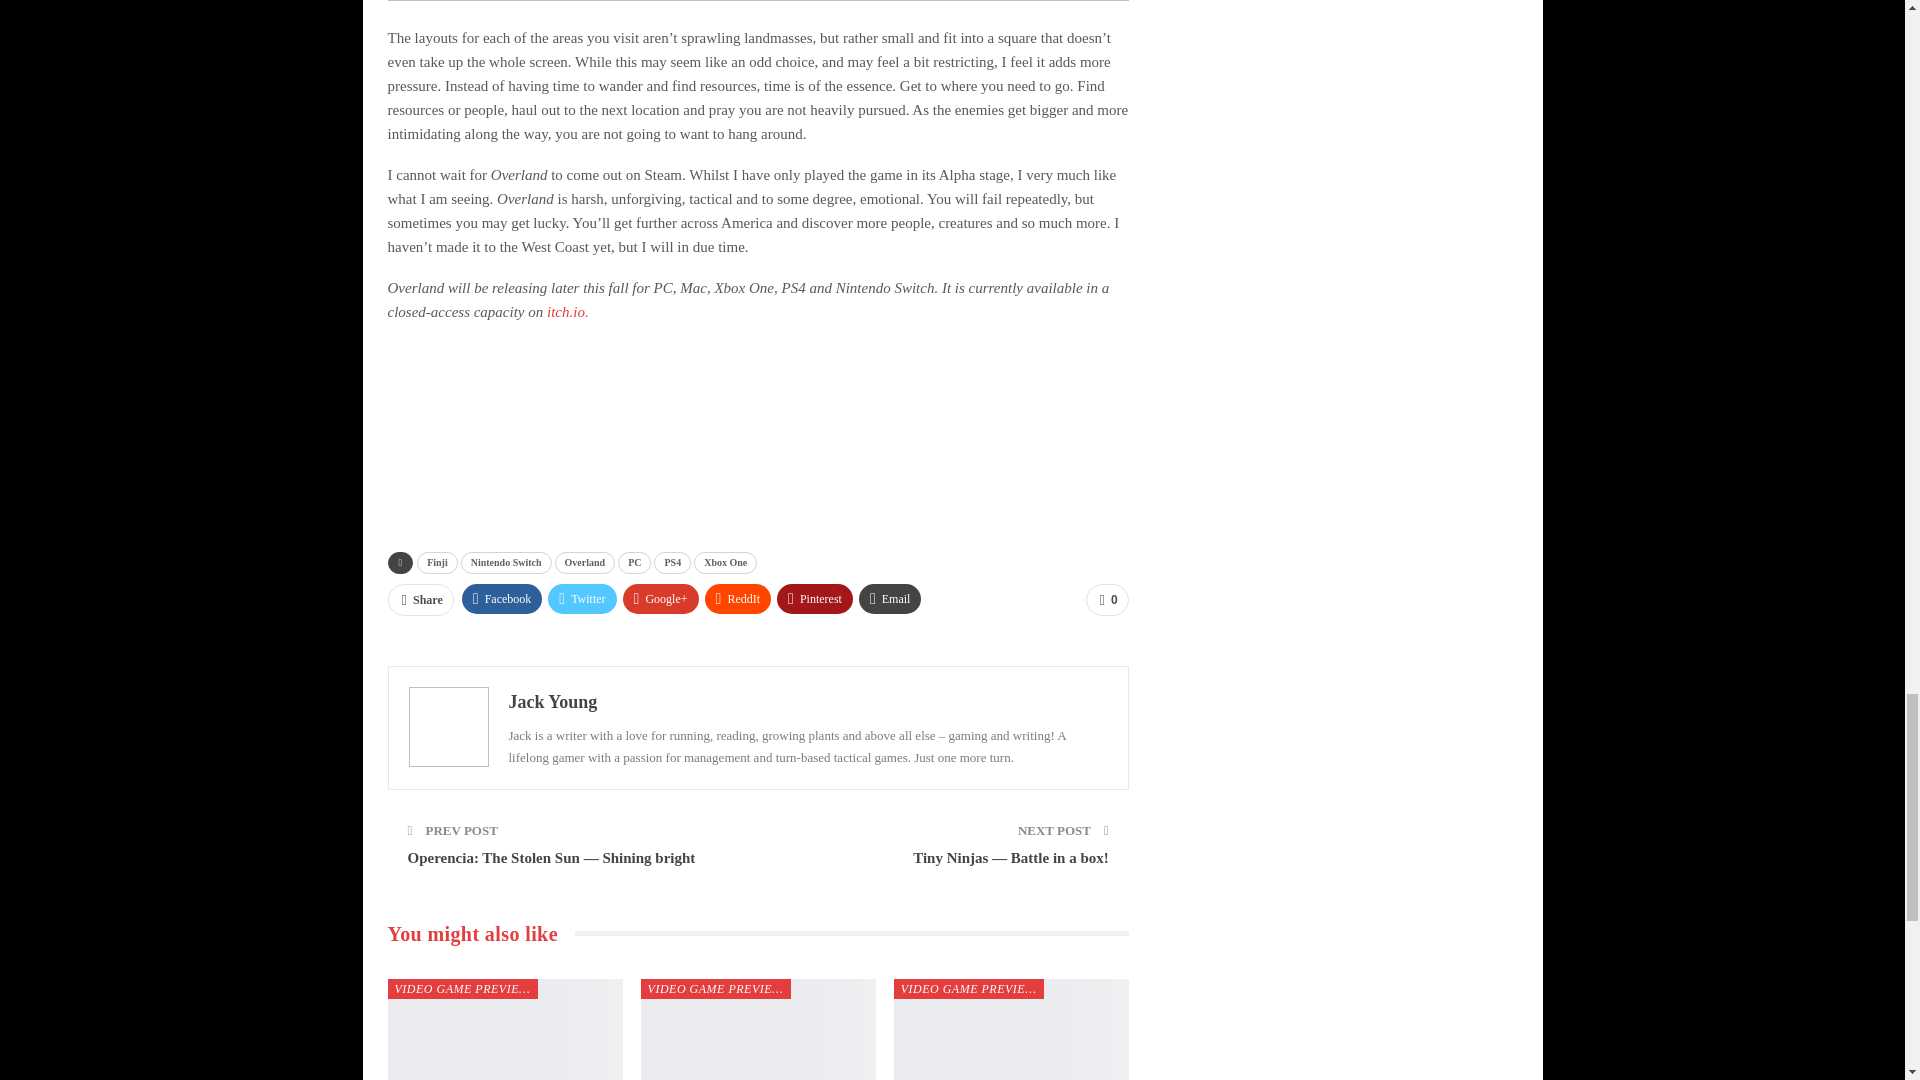  What do you see at coordinates (502, 599) in the screenshot?
I see `Facebook` at bounding box center [502, 599].